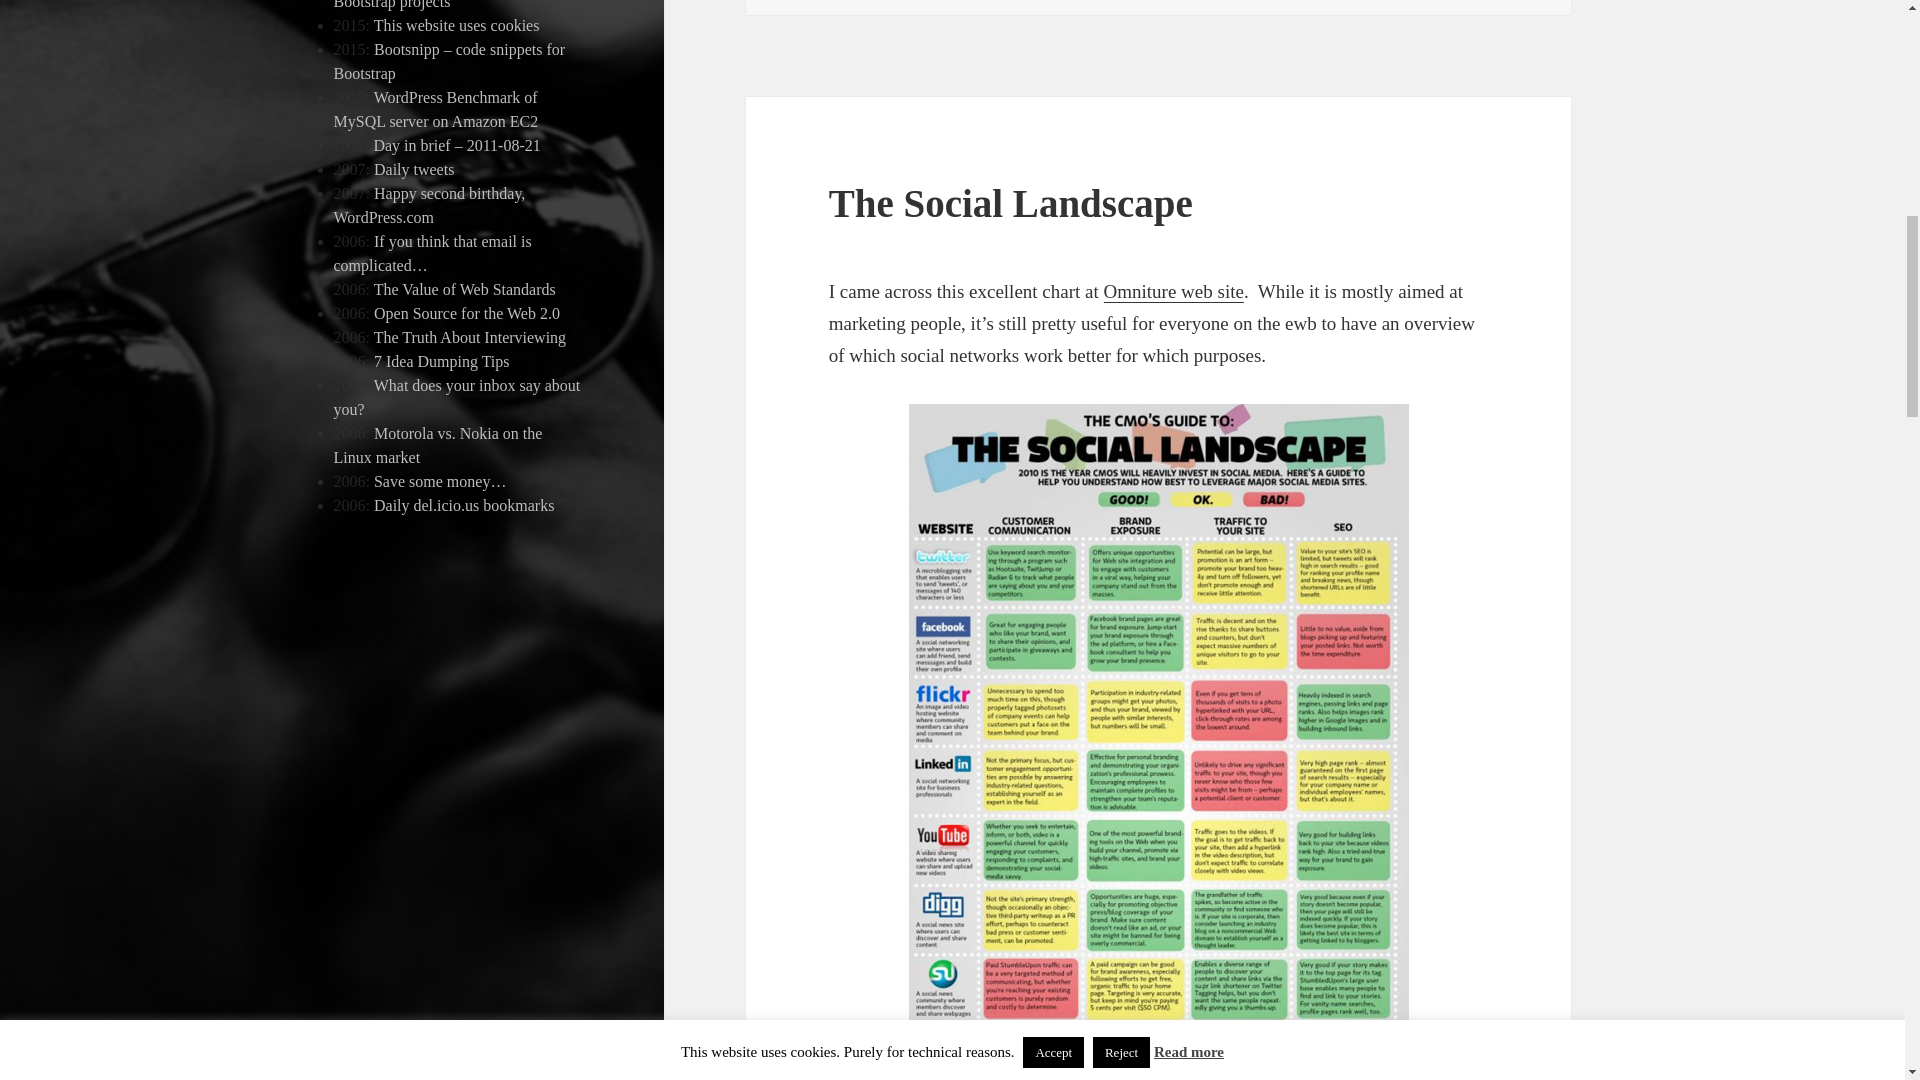  What do you see at coordinates (442, 362) in the screenshot?
I see `7 Idea Dumping Tips` at bounding box center [442, 362].